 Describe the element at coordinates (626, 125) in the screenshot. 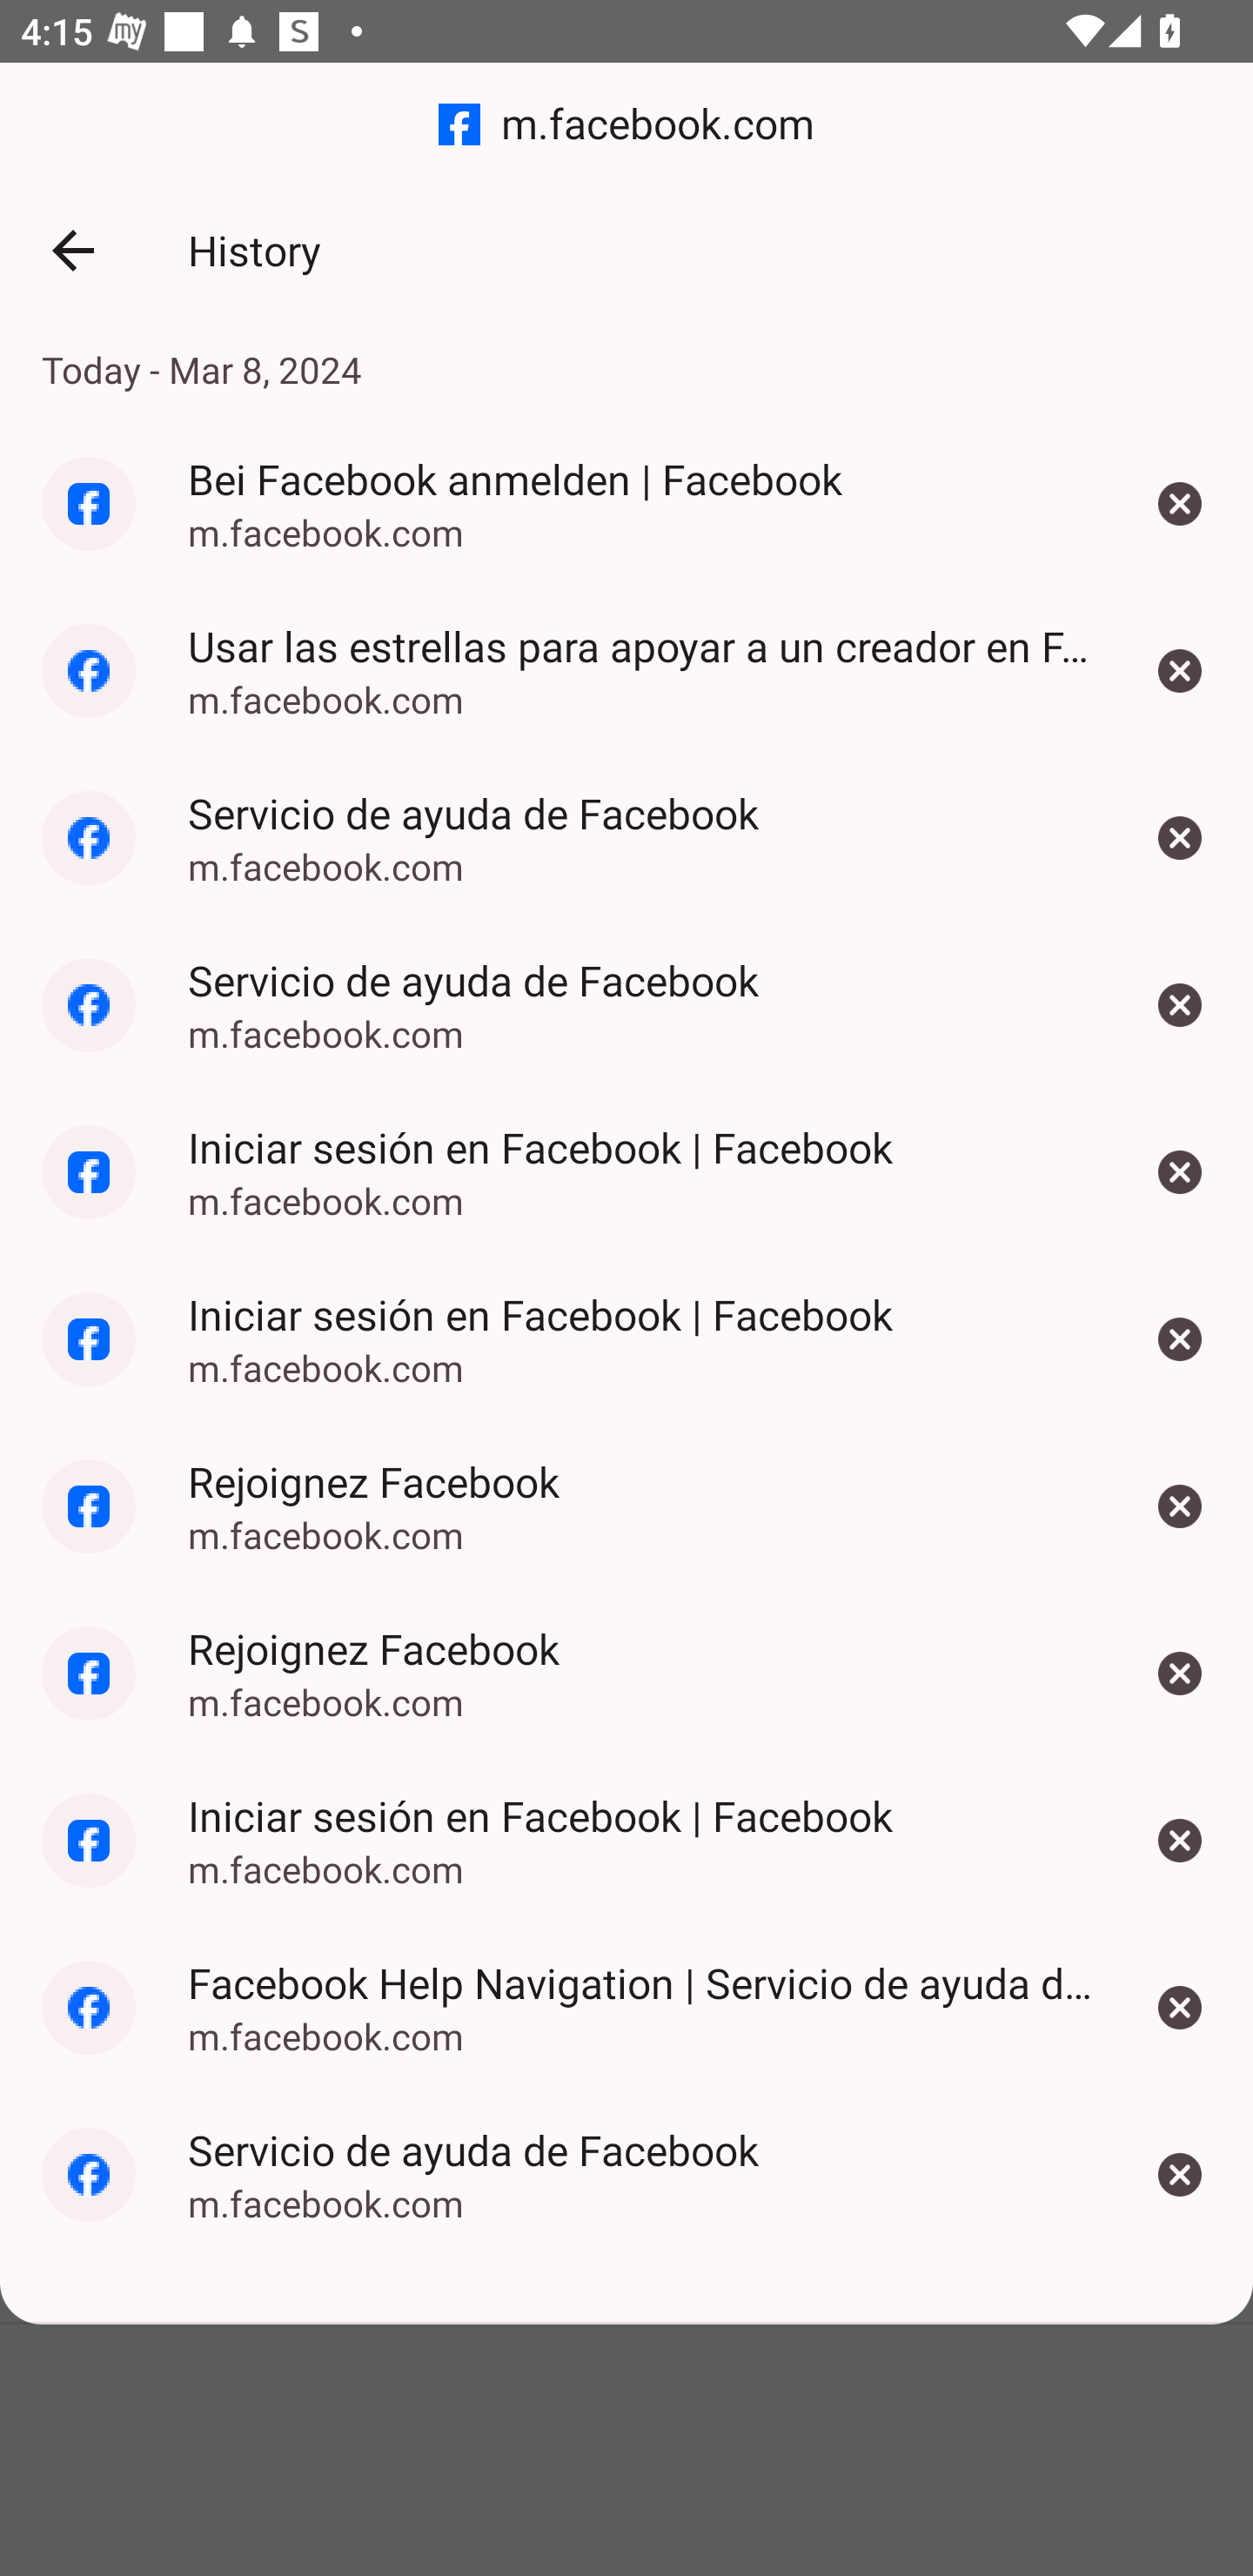

I see `m.facebook.com` at that location.